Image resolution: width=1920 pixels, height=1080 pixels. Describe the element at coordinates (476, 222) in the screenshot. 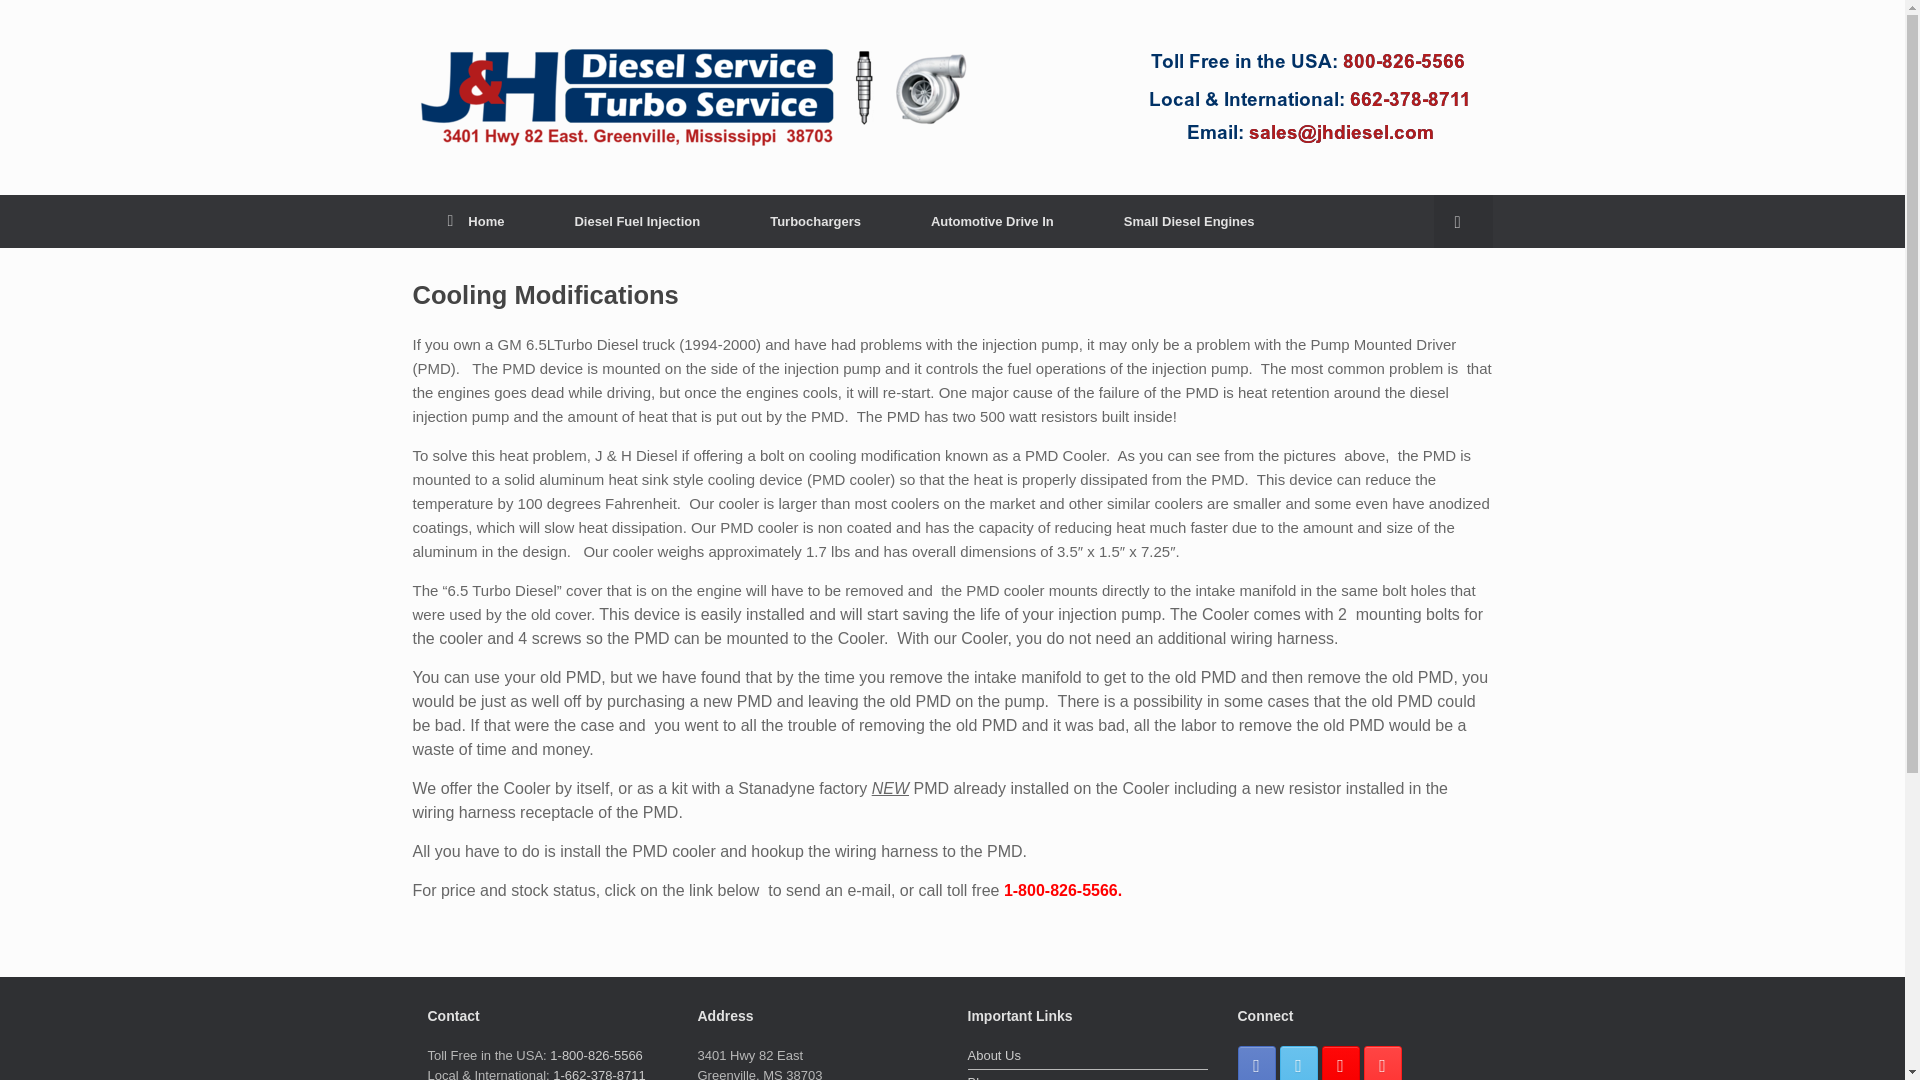

I see `Home` at that location.